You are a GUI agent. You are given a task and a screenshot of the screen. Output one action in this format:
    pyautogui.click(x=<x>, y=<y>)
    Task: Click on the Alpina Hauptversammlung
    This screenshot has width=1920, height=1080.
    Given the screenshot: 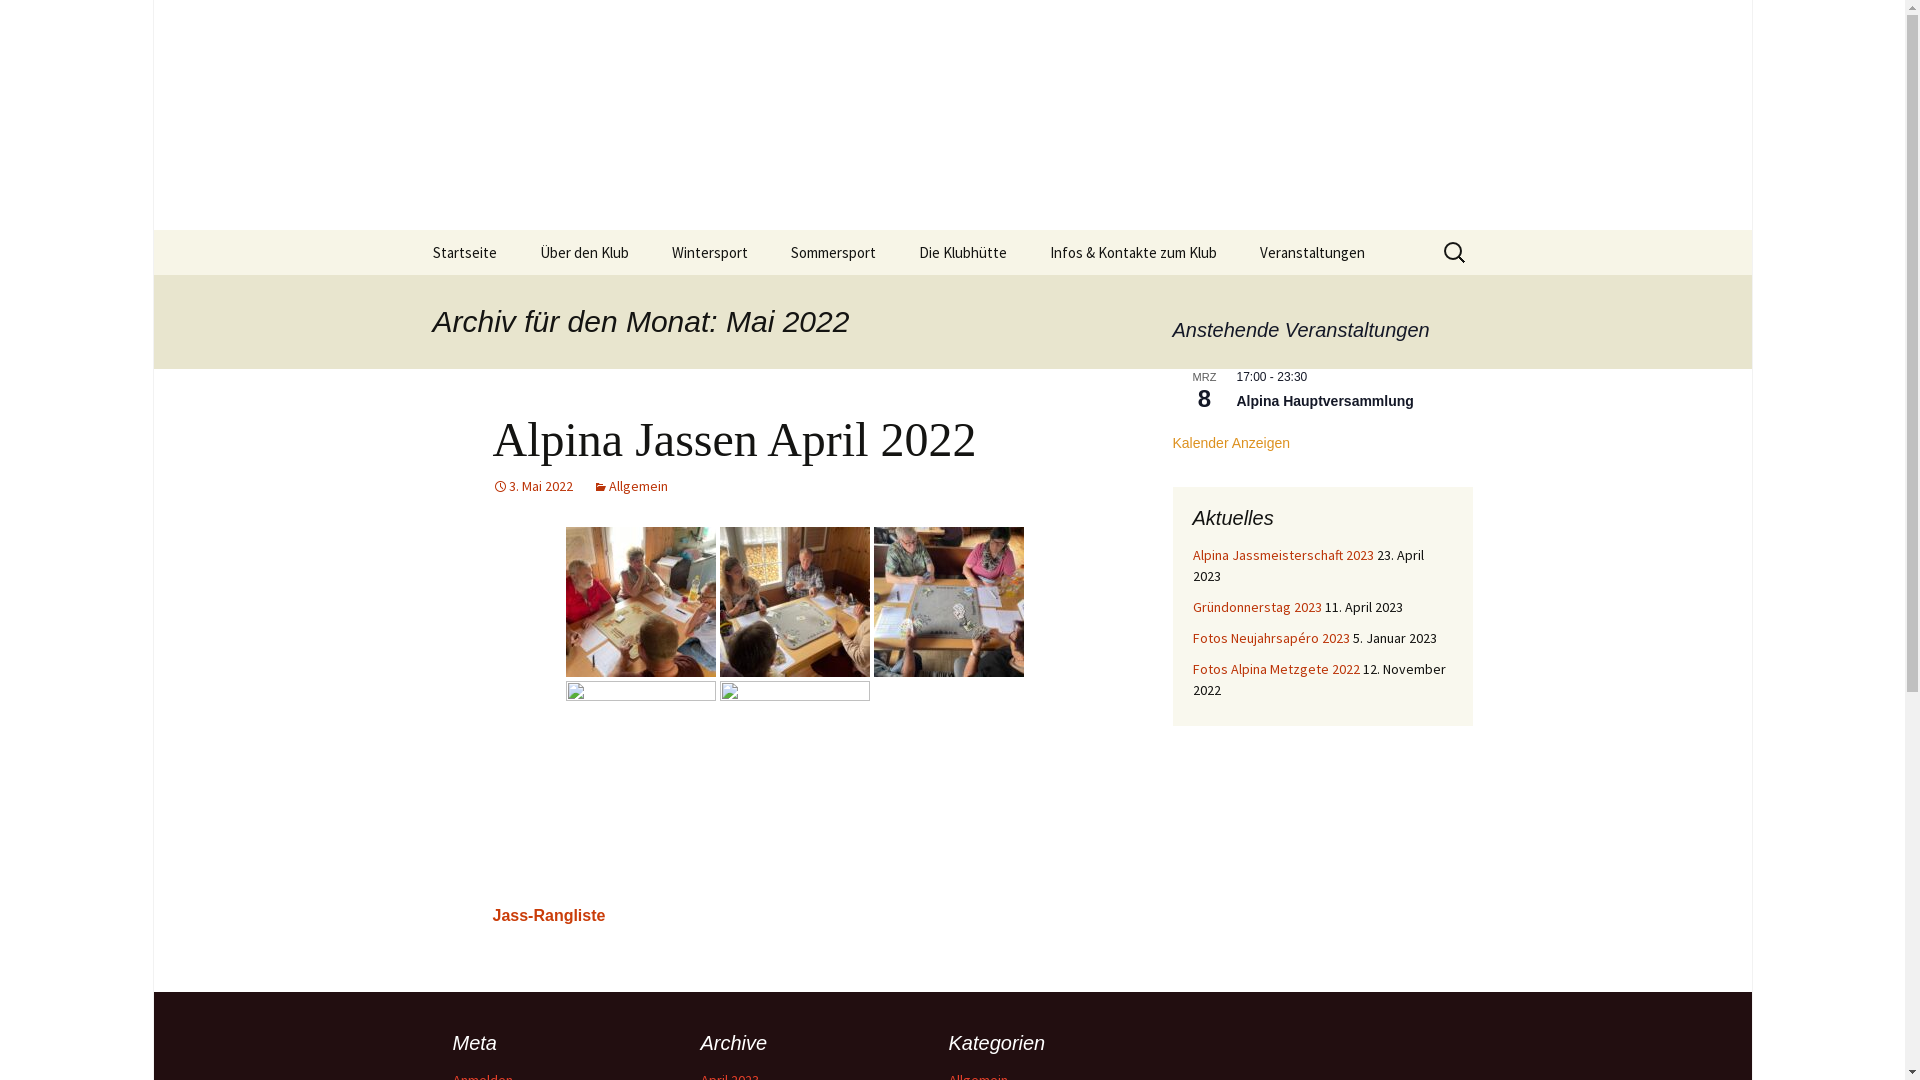 What is the action you would take?
    pyautogui.click(x=1324, y=402)
    